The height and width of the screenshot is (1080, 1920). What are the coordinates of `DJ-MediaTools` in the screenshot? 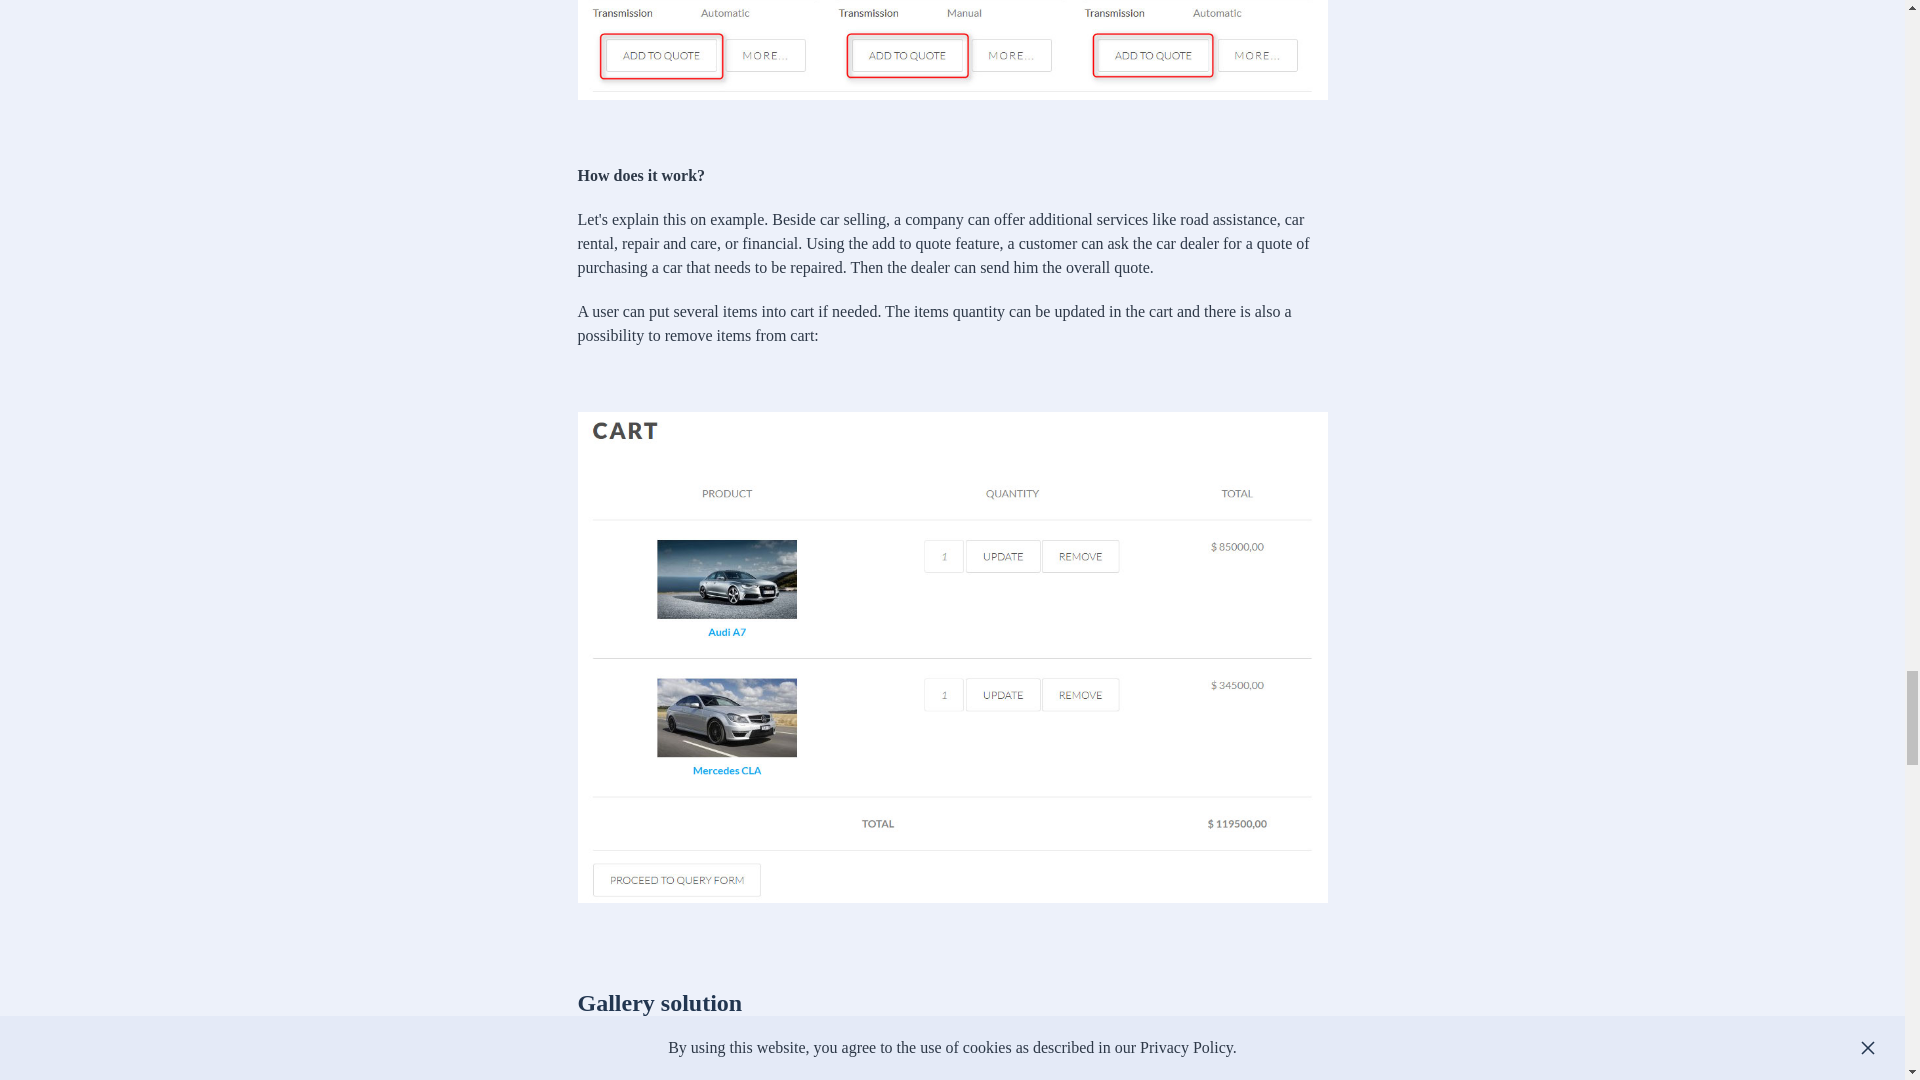 It's located at (627, 1051).